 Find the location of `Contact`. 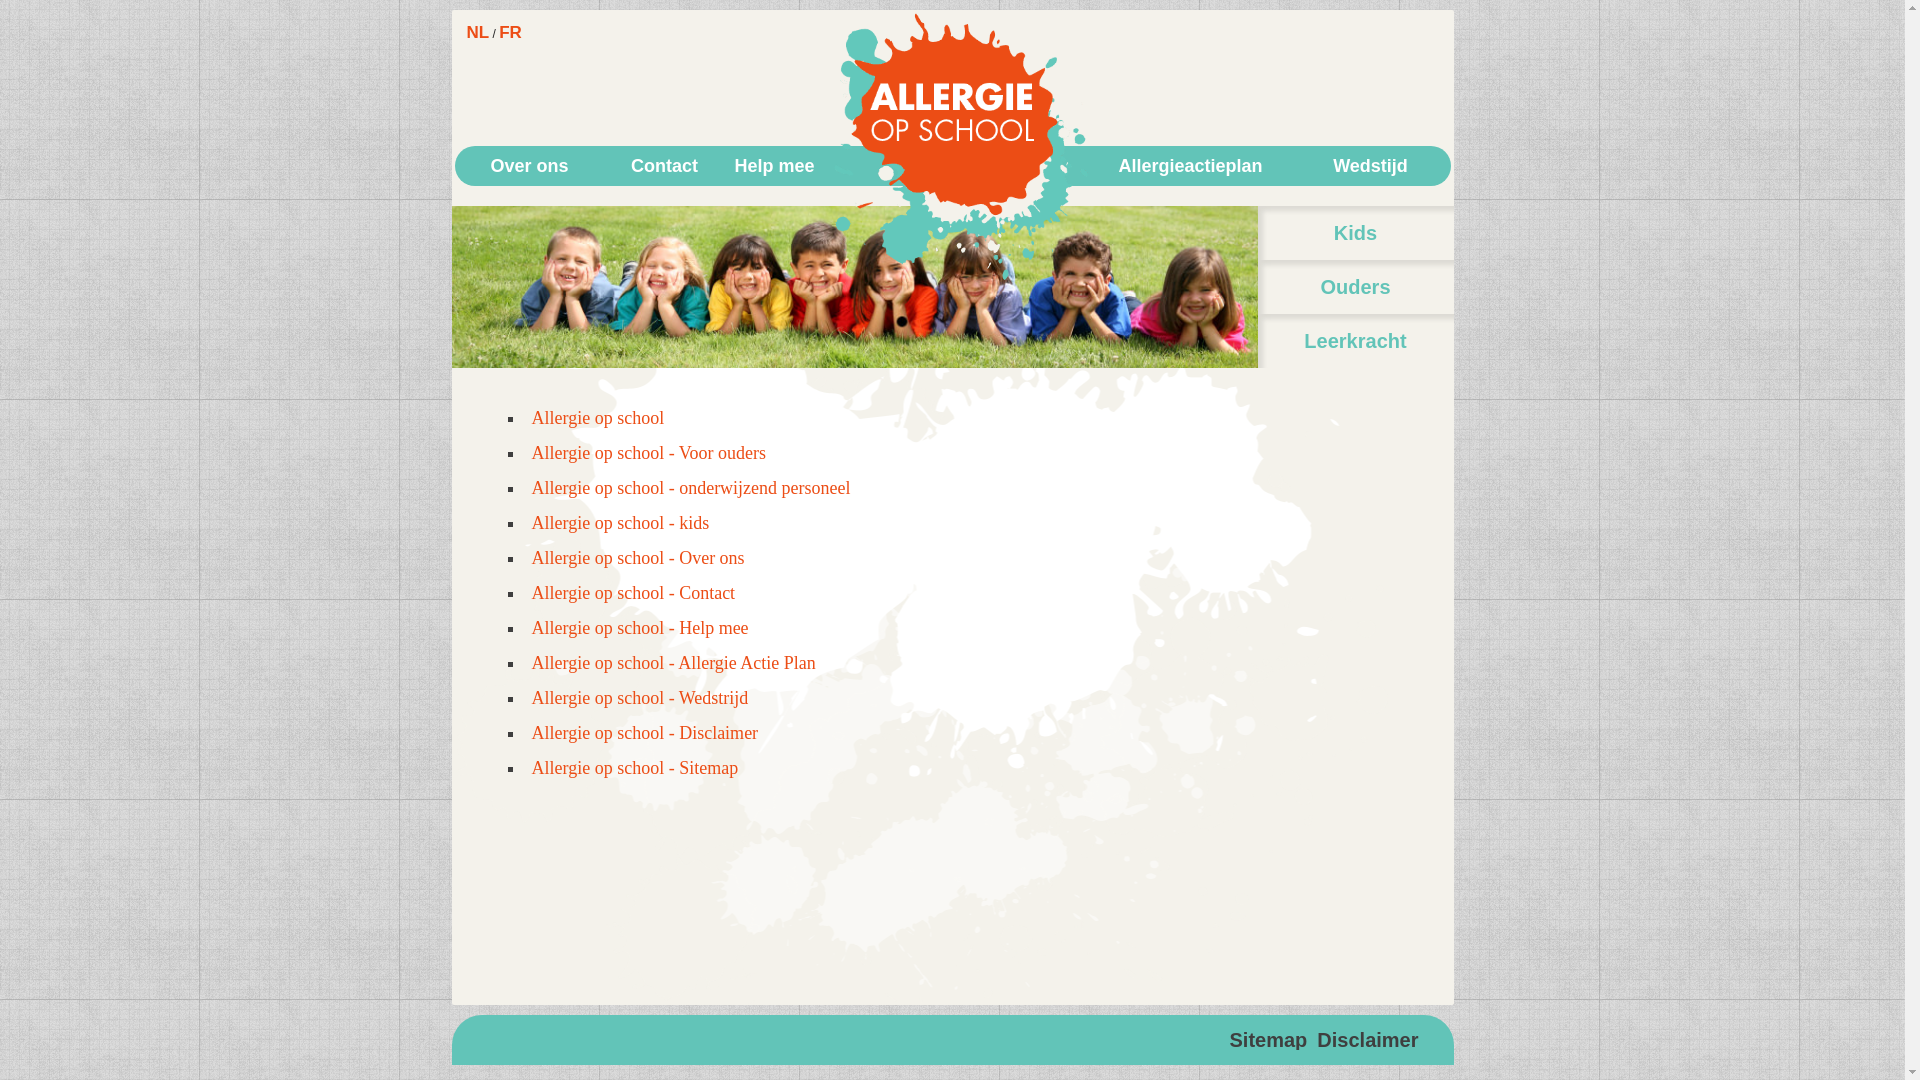

Contact is located at coordinates (664, 166).